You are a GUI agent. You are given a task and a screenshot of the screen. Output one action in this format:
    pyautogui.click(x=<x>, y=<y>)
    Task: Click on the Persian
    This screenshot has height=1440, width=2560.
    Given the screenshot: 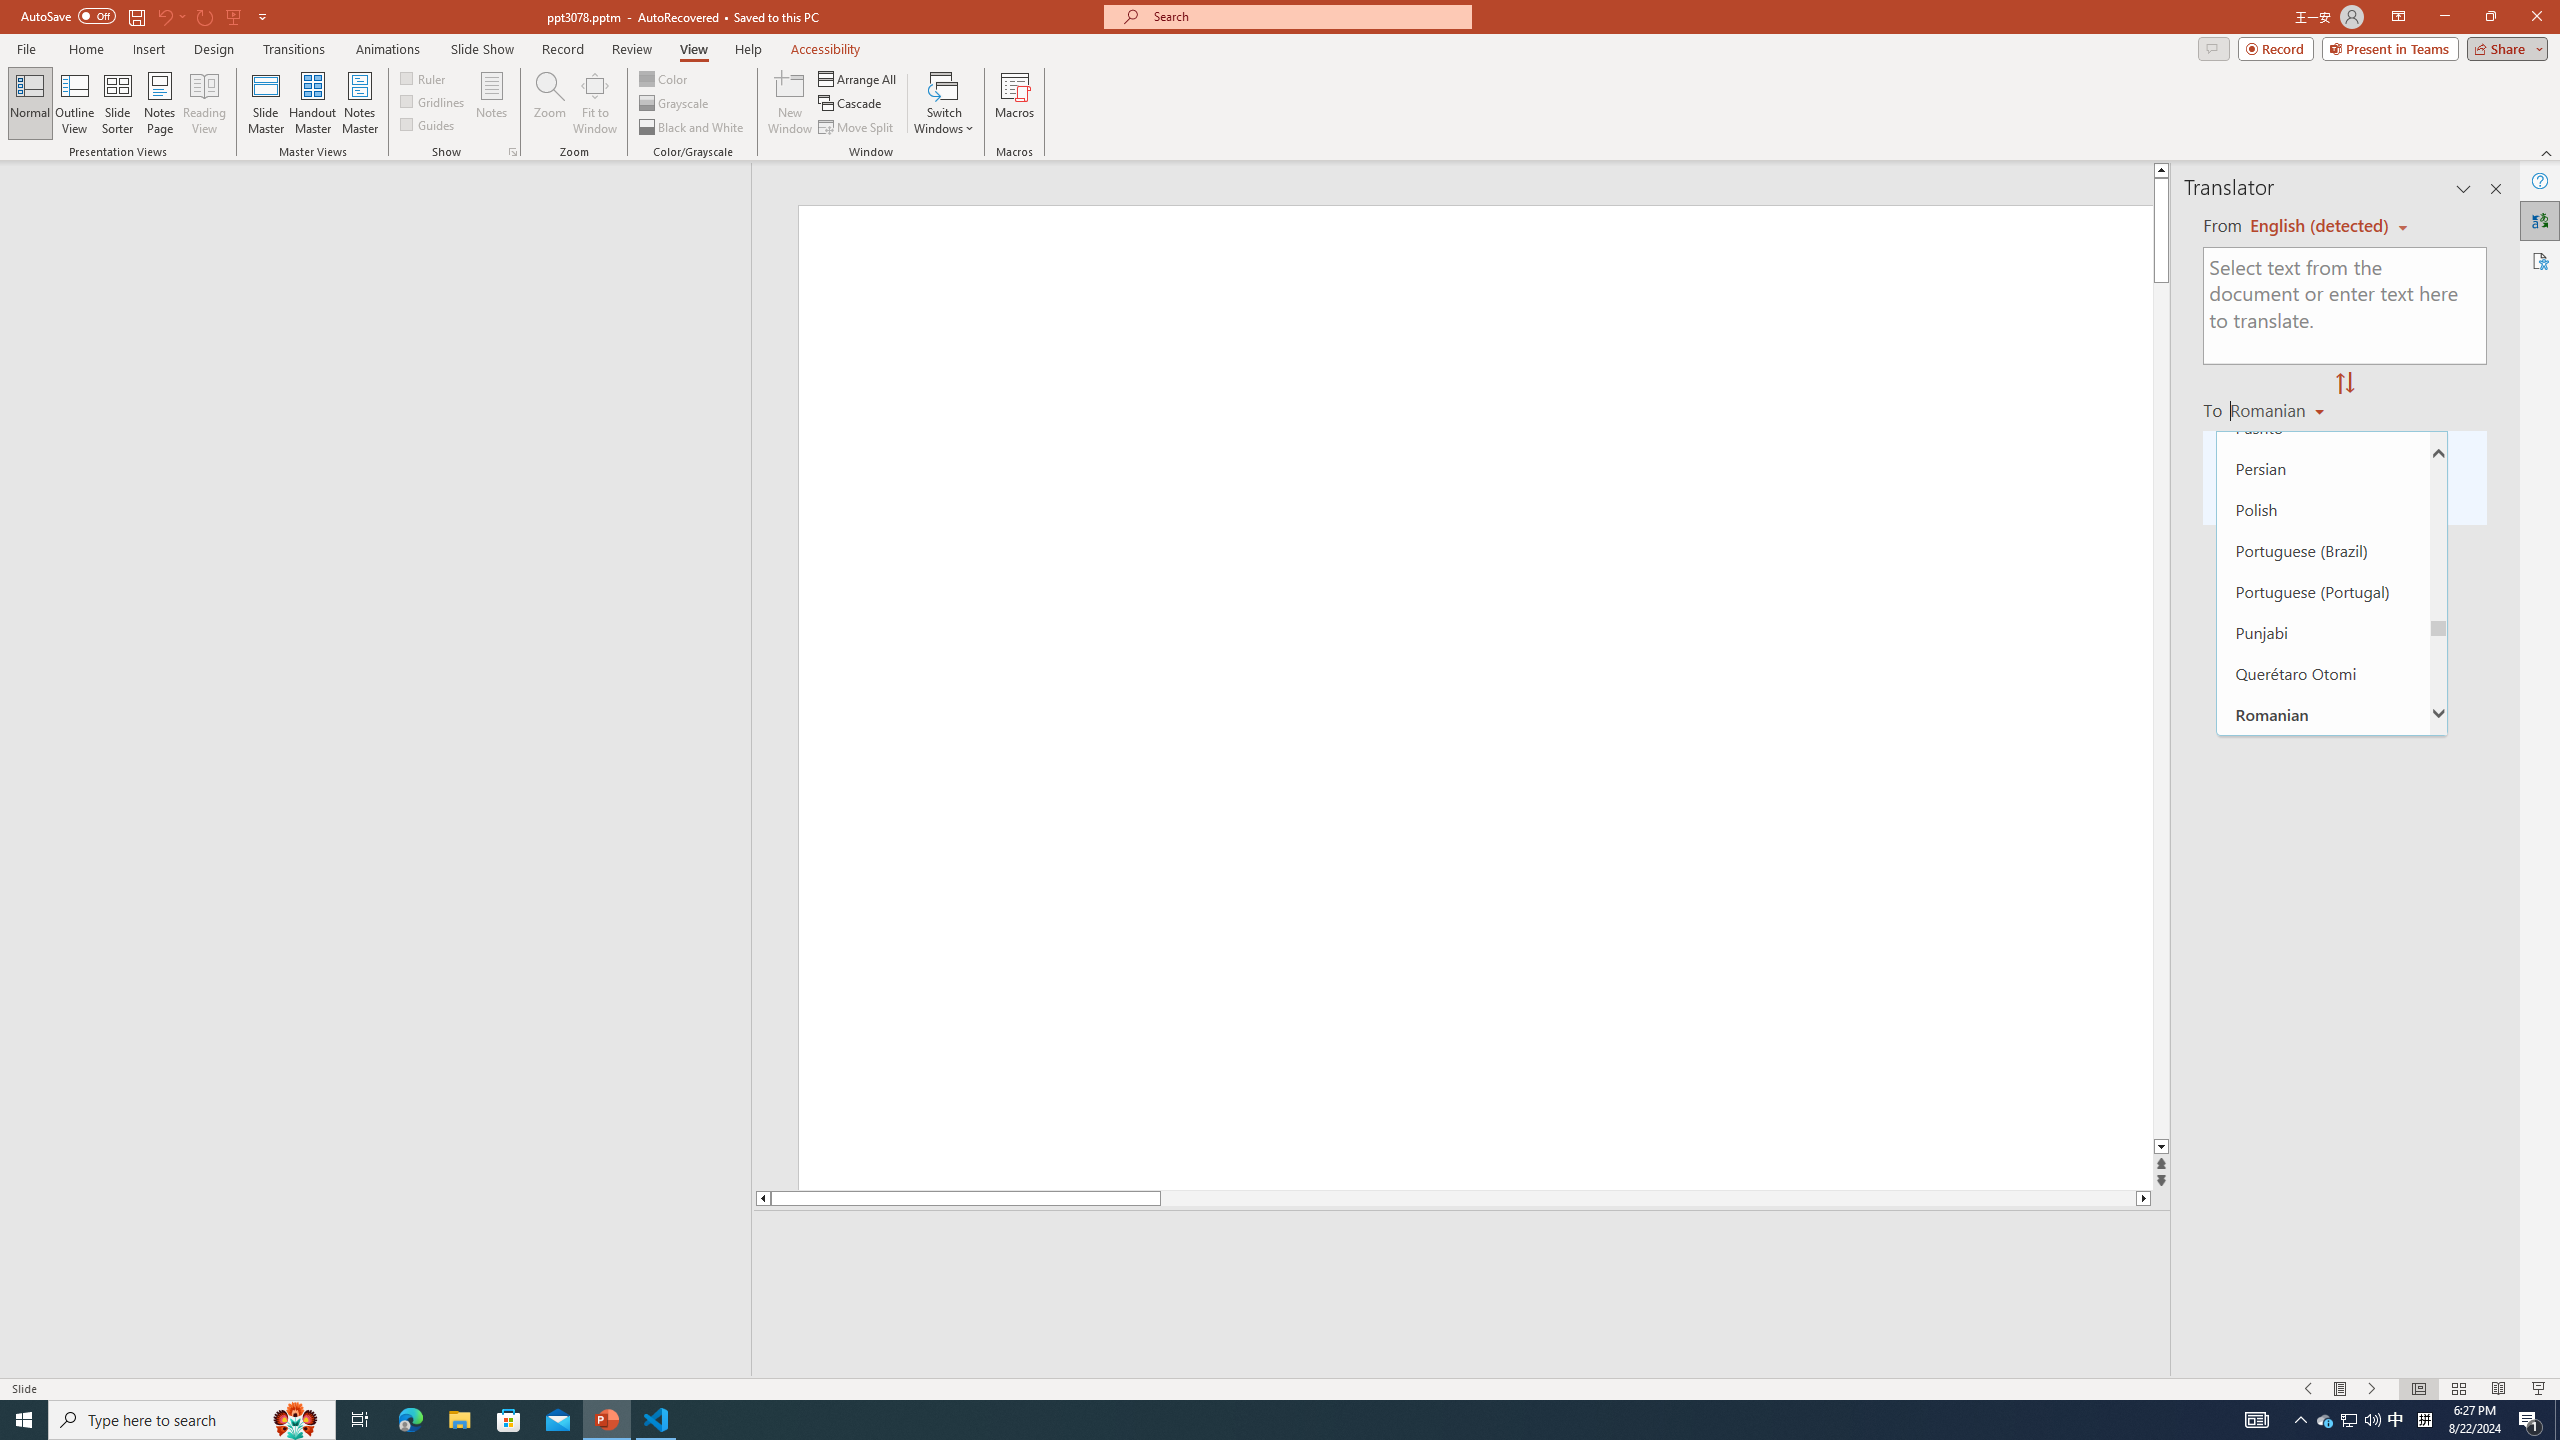 What is the action you would take?
    pyautogui.click(x=2322, y=468)
    